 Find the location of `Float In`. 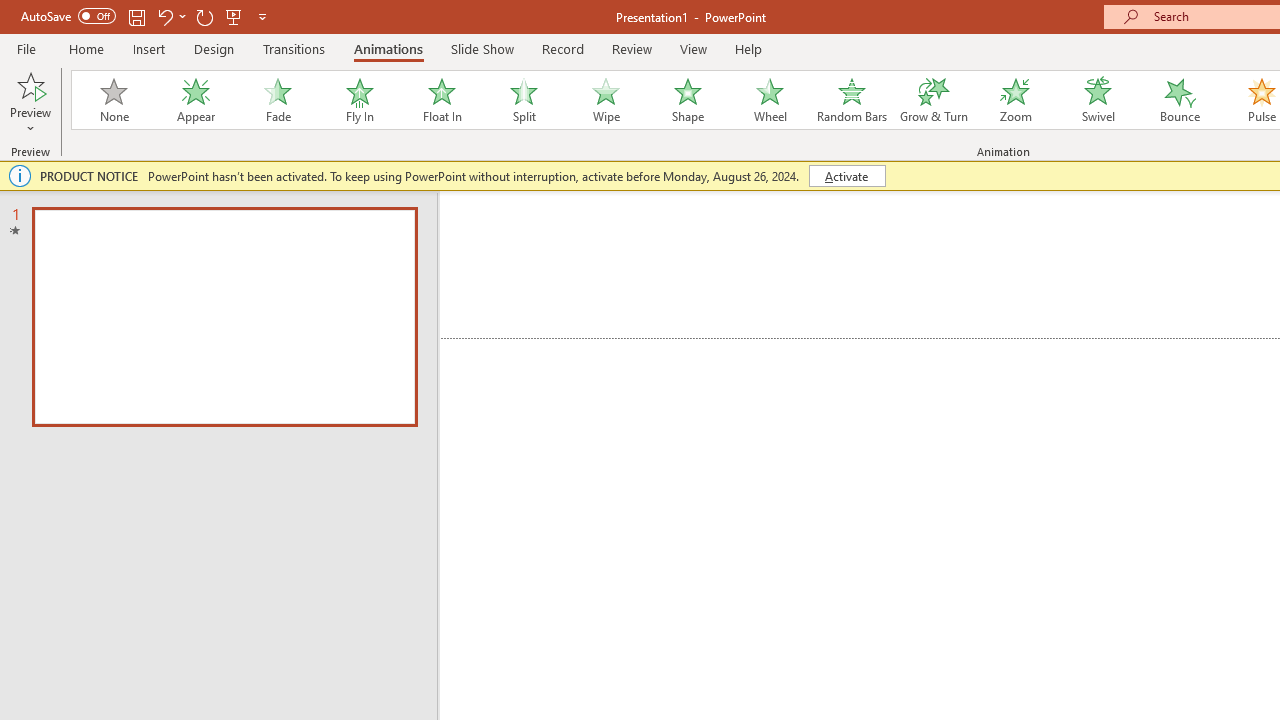

Float In is located at coordinates (441, 100).